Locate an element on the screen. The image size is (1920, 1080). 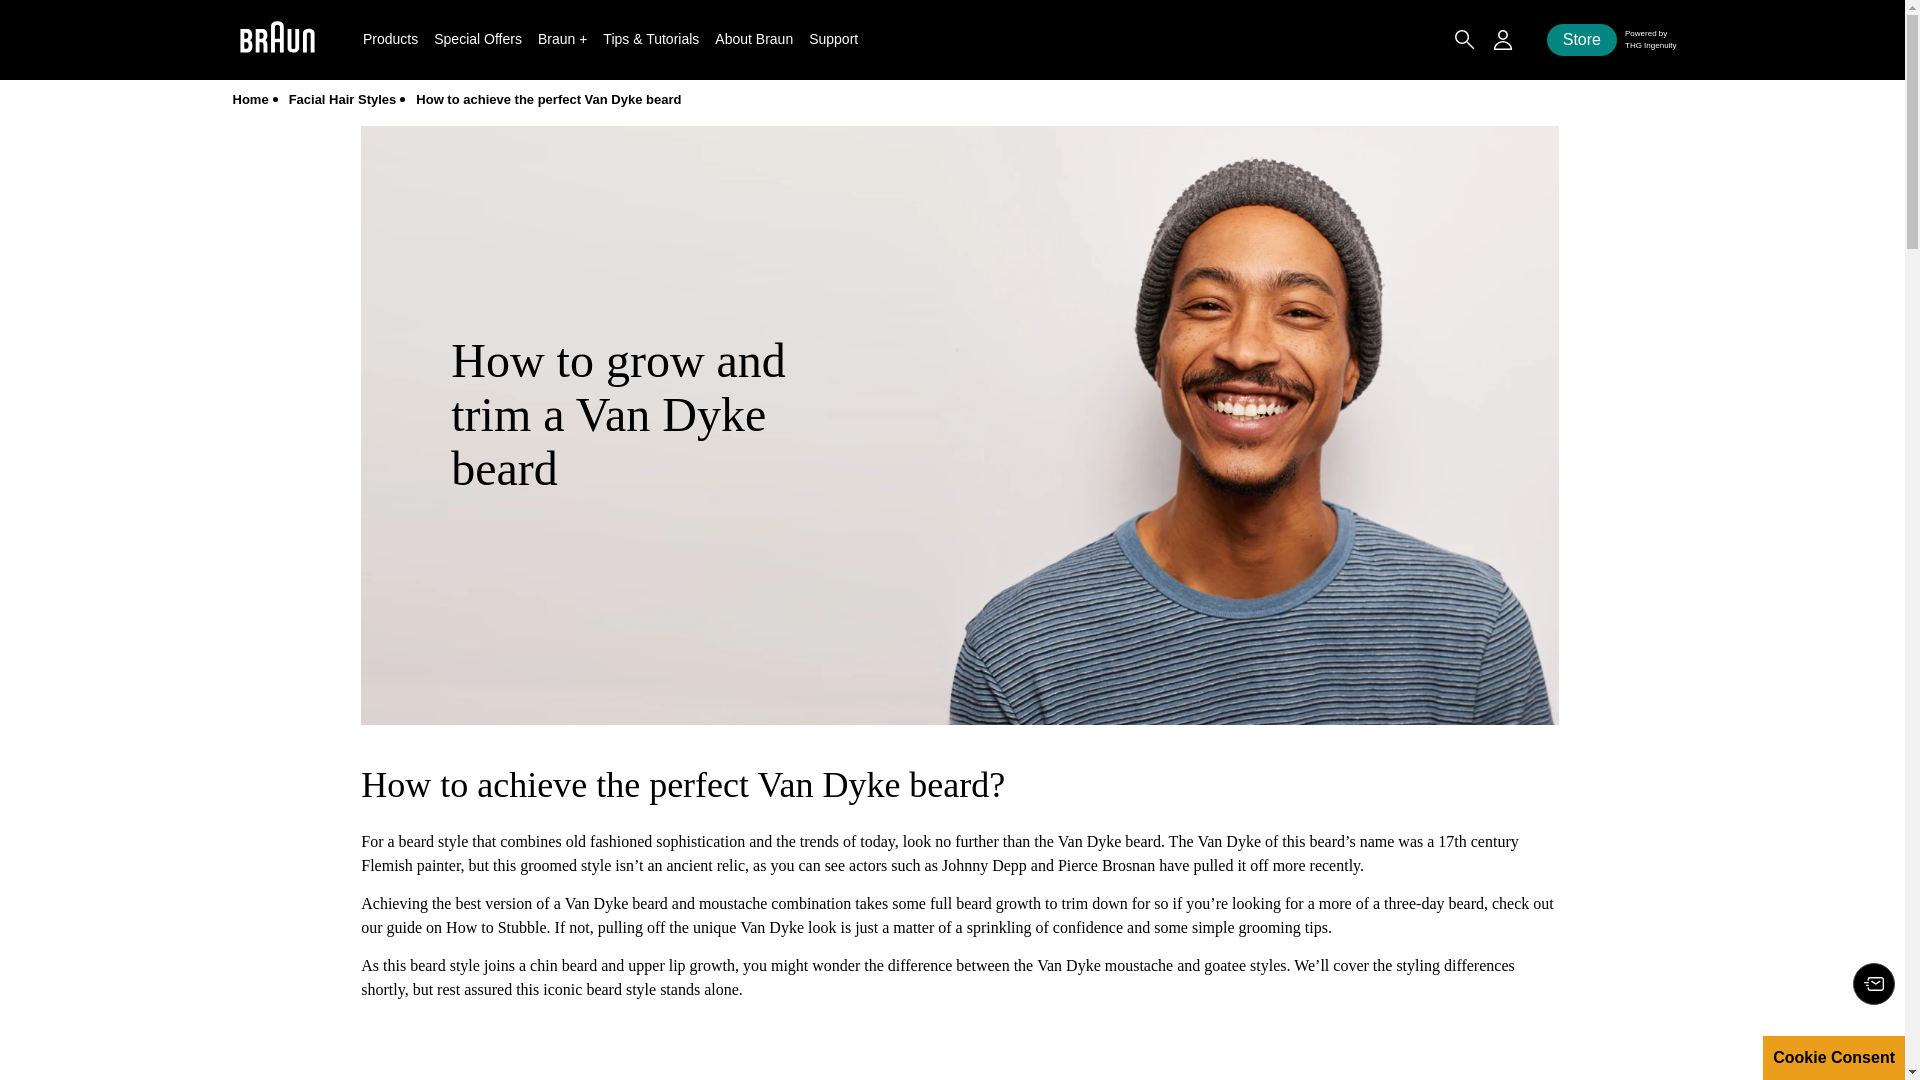
Home is located at coordinates (250, 98).